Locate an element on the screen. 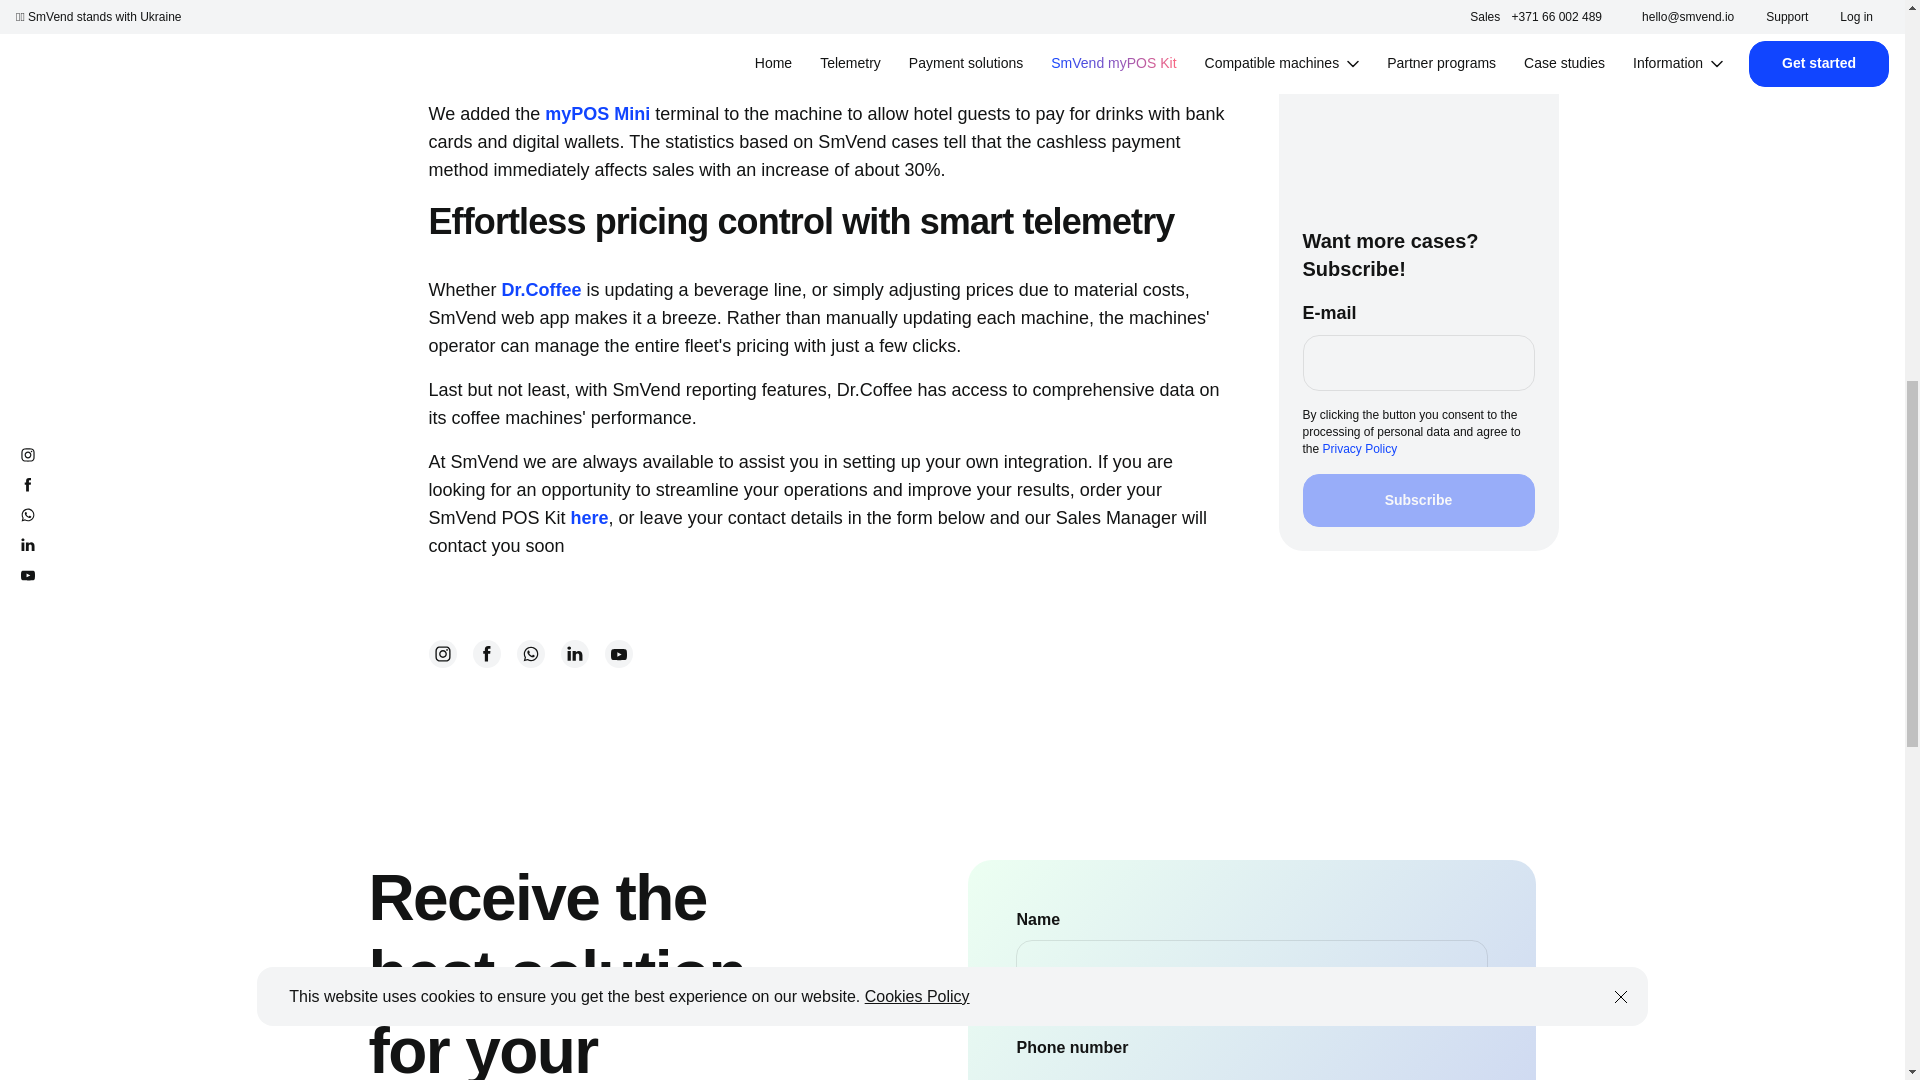  here is located at coordinates (589, 518).